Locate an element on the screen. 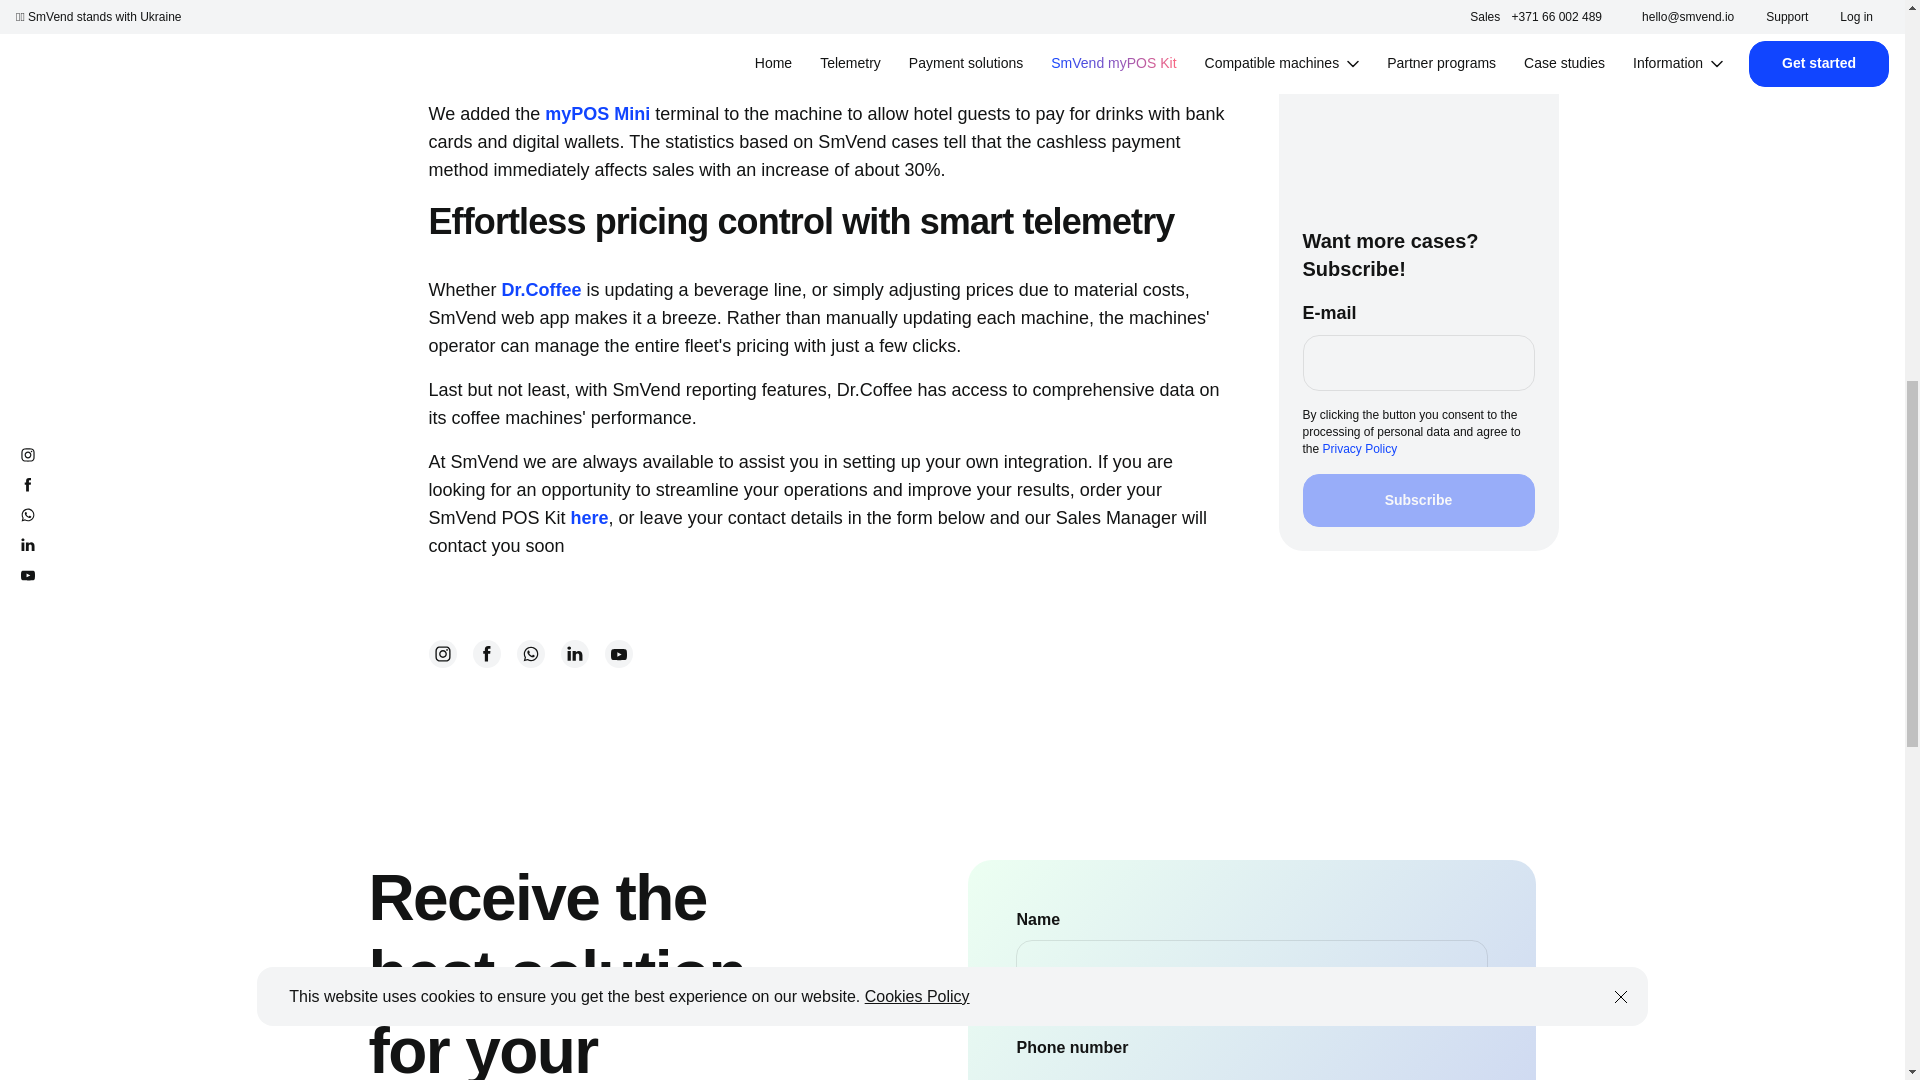  here is located at coordinates (589, 518).